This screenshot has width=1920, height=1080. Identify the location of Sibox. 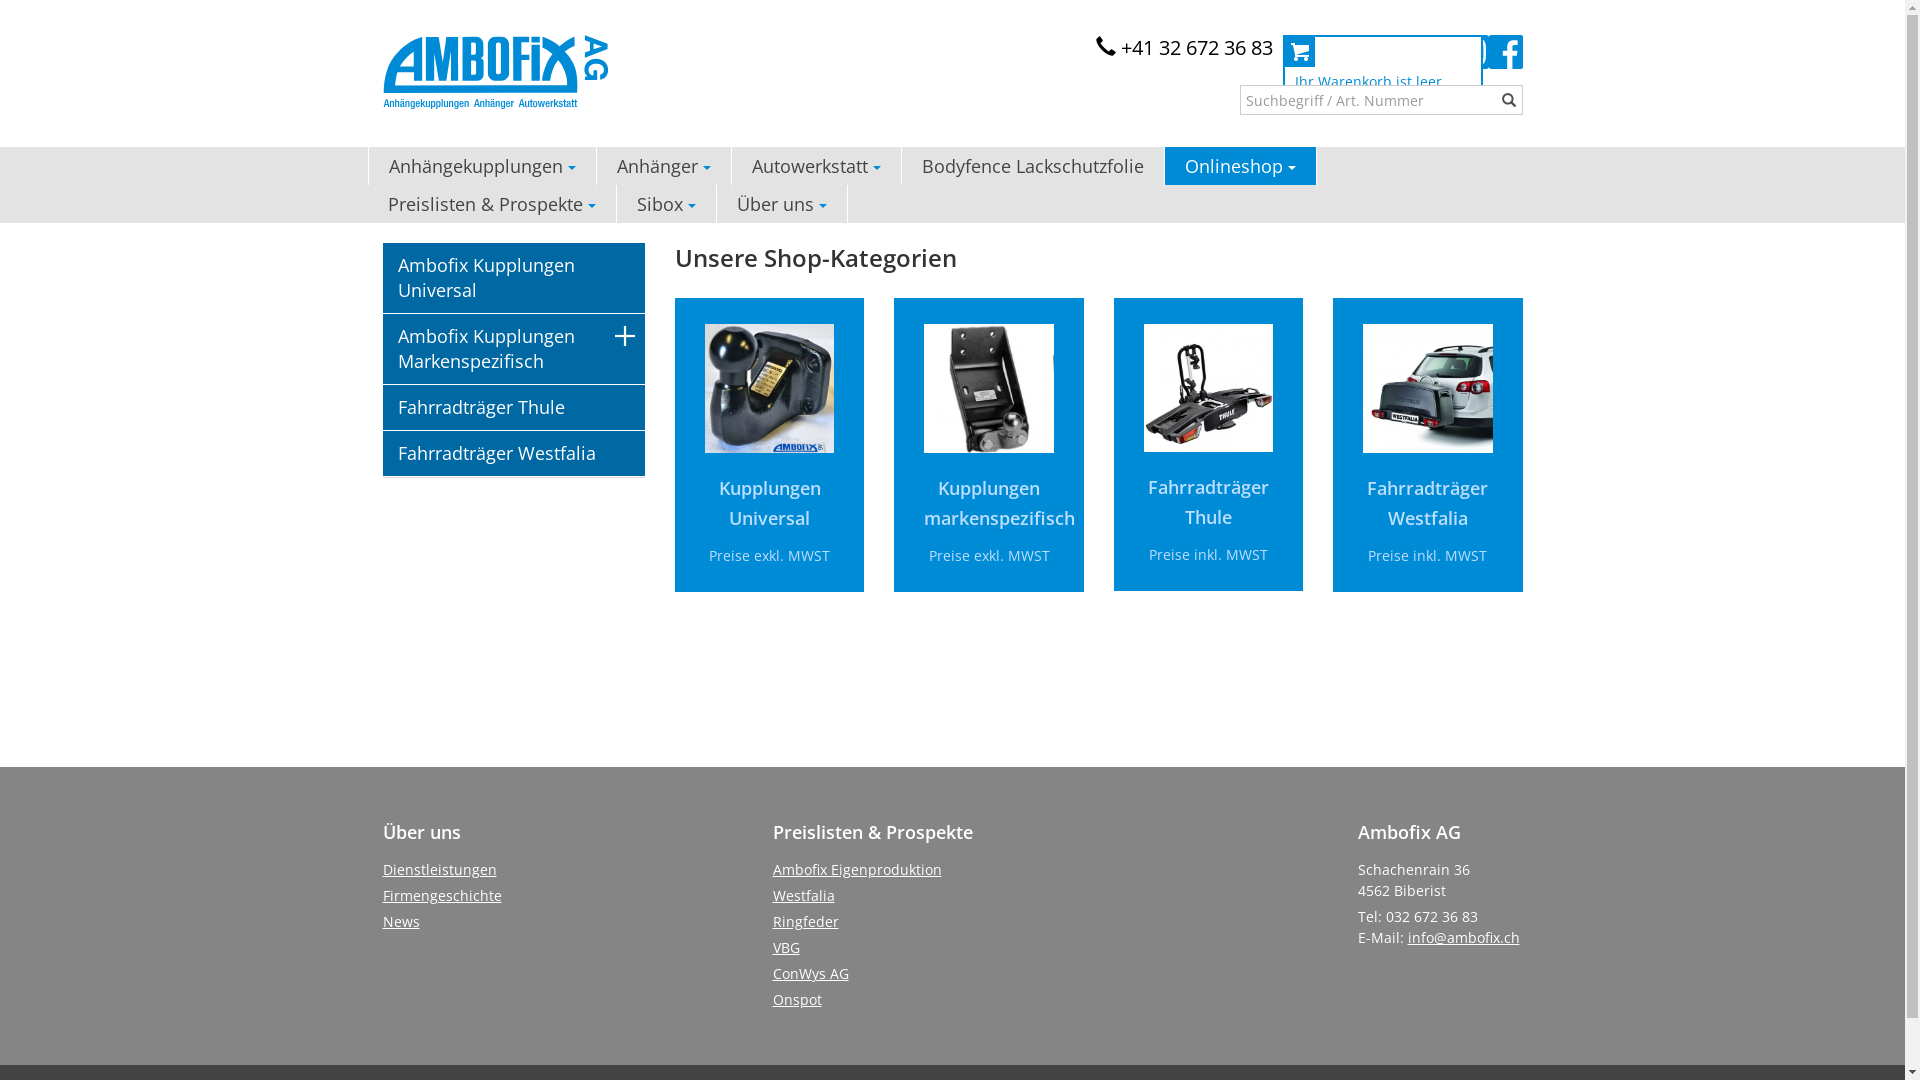
(666, 204).